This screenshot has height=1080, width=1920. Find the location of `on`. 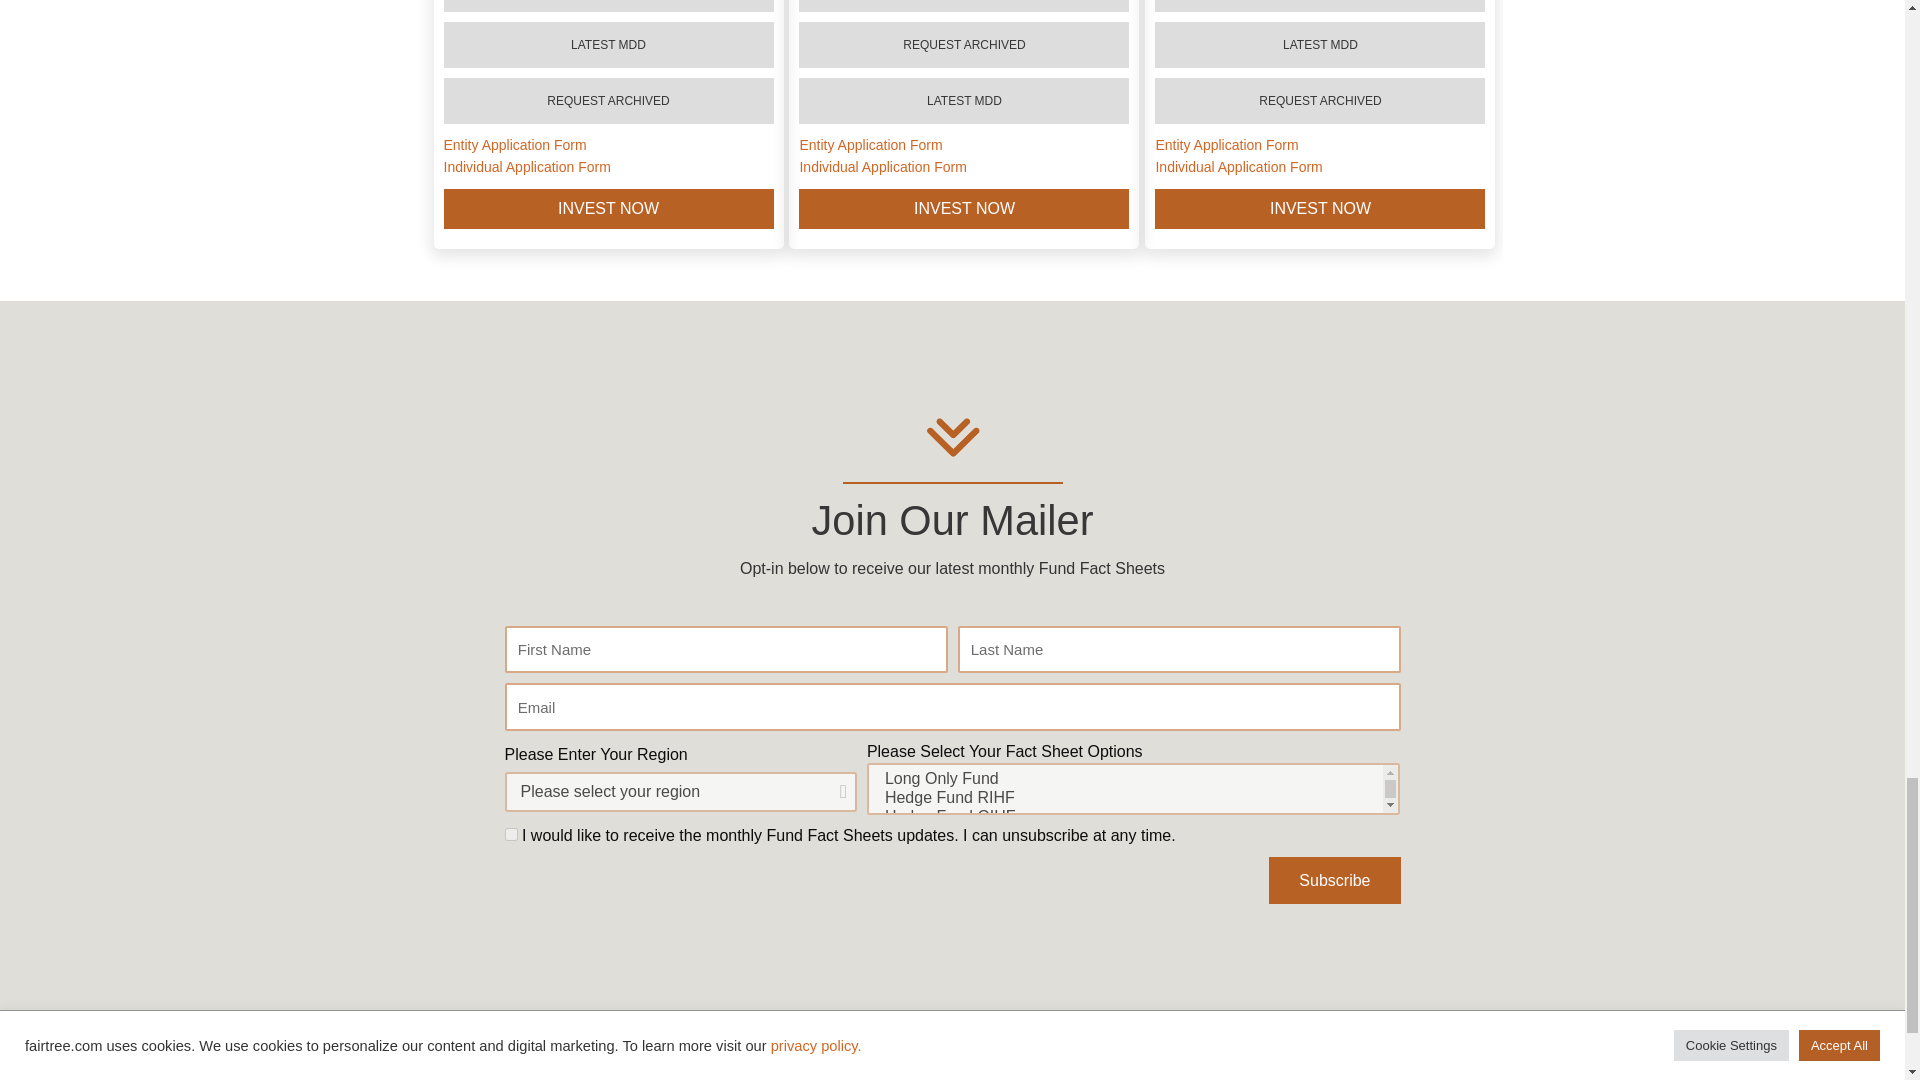

on is located at coordinates (510, 834).